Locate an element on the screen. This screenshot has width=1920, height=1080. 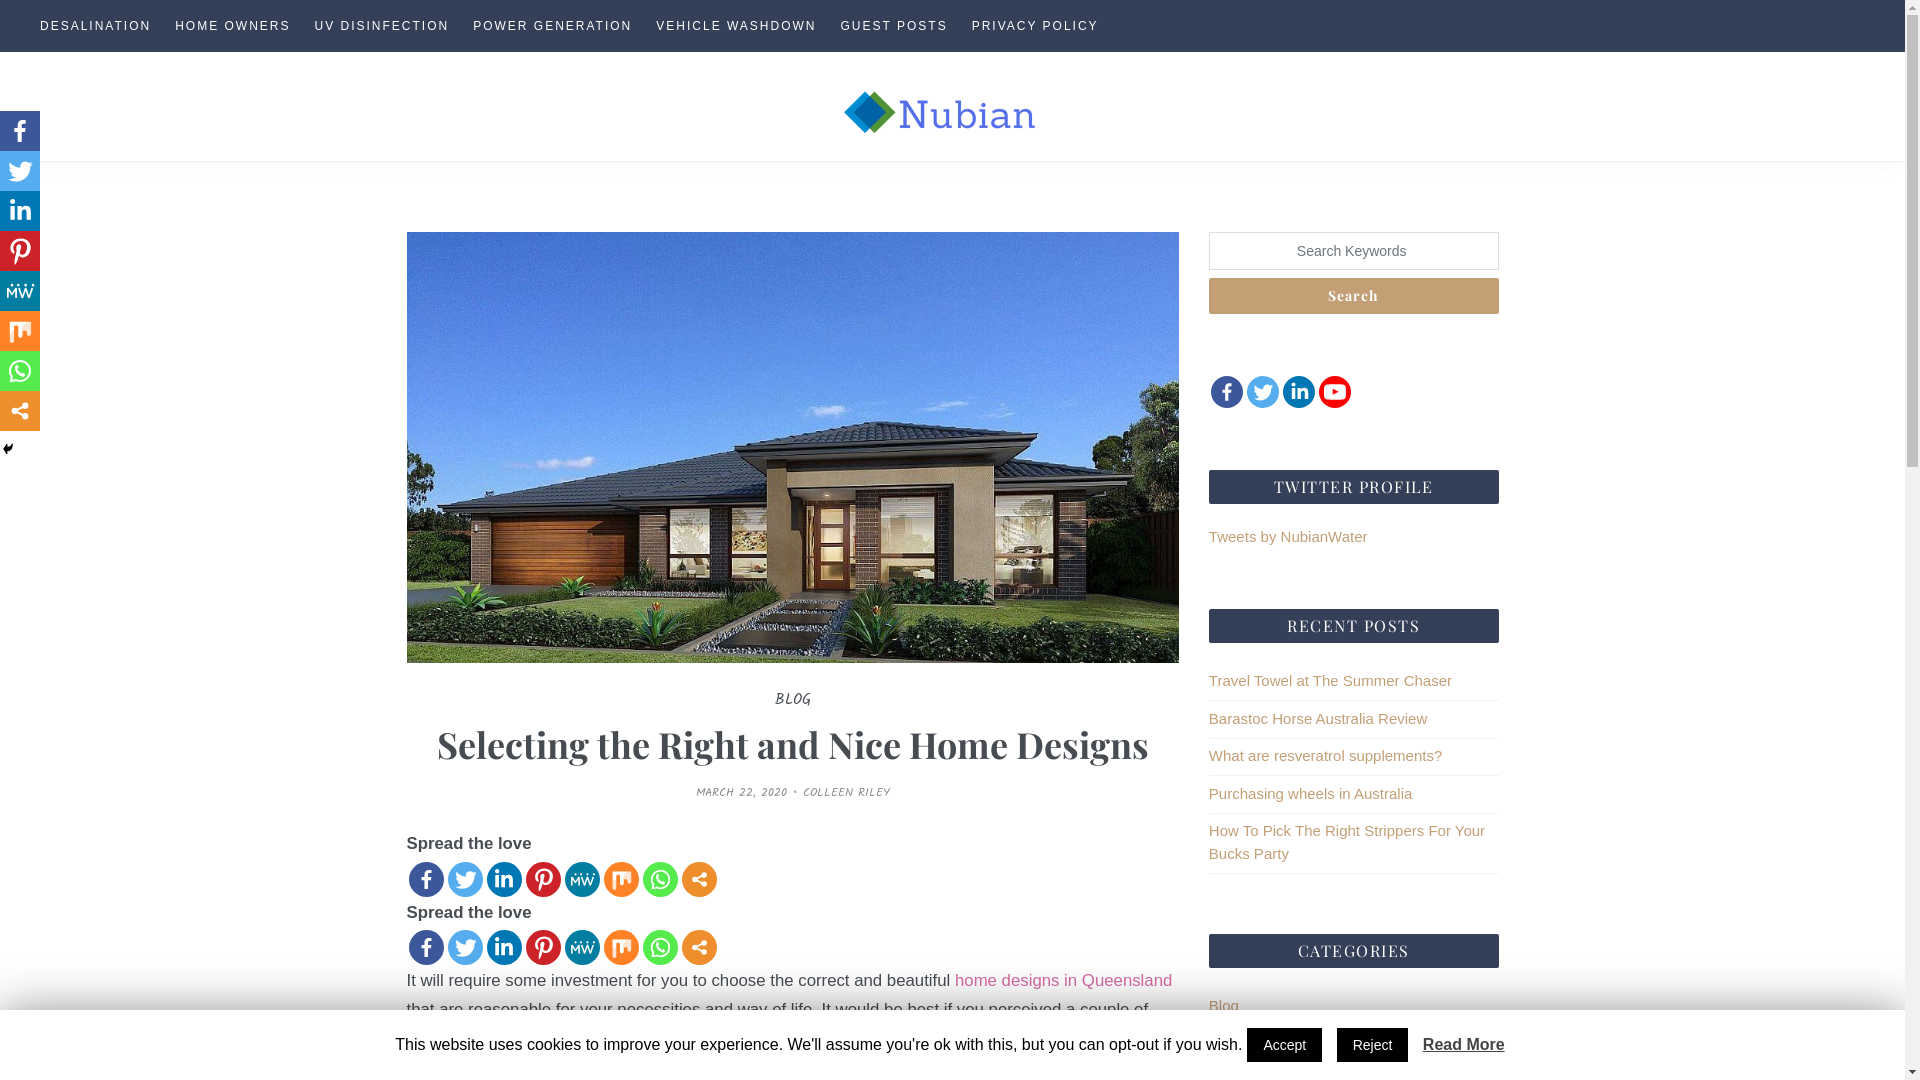
Read More is located at coordinates (1464, 1044).